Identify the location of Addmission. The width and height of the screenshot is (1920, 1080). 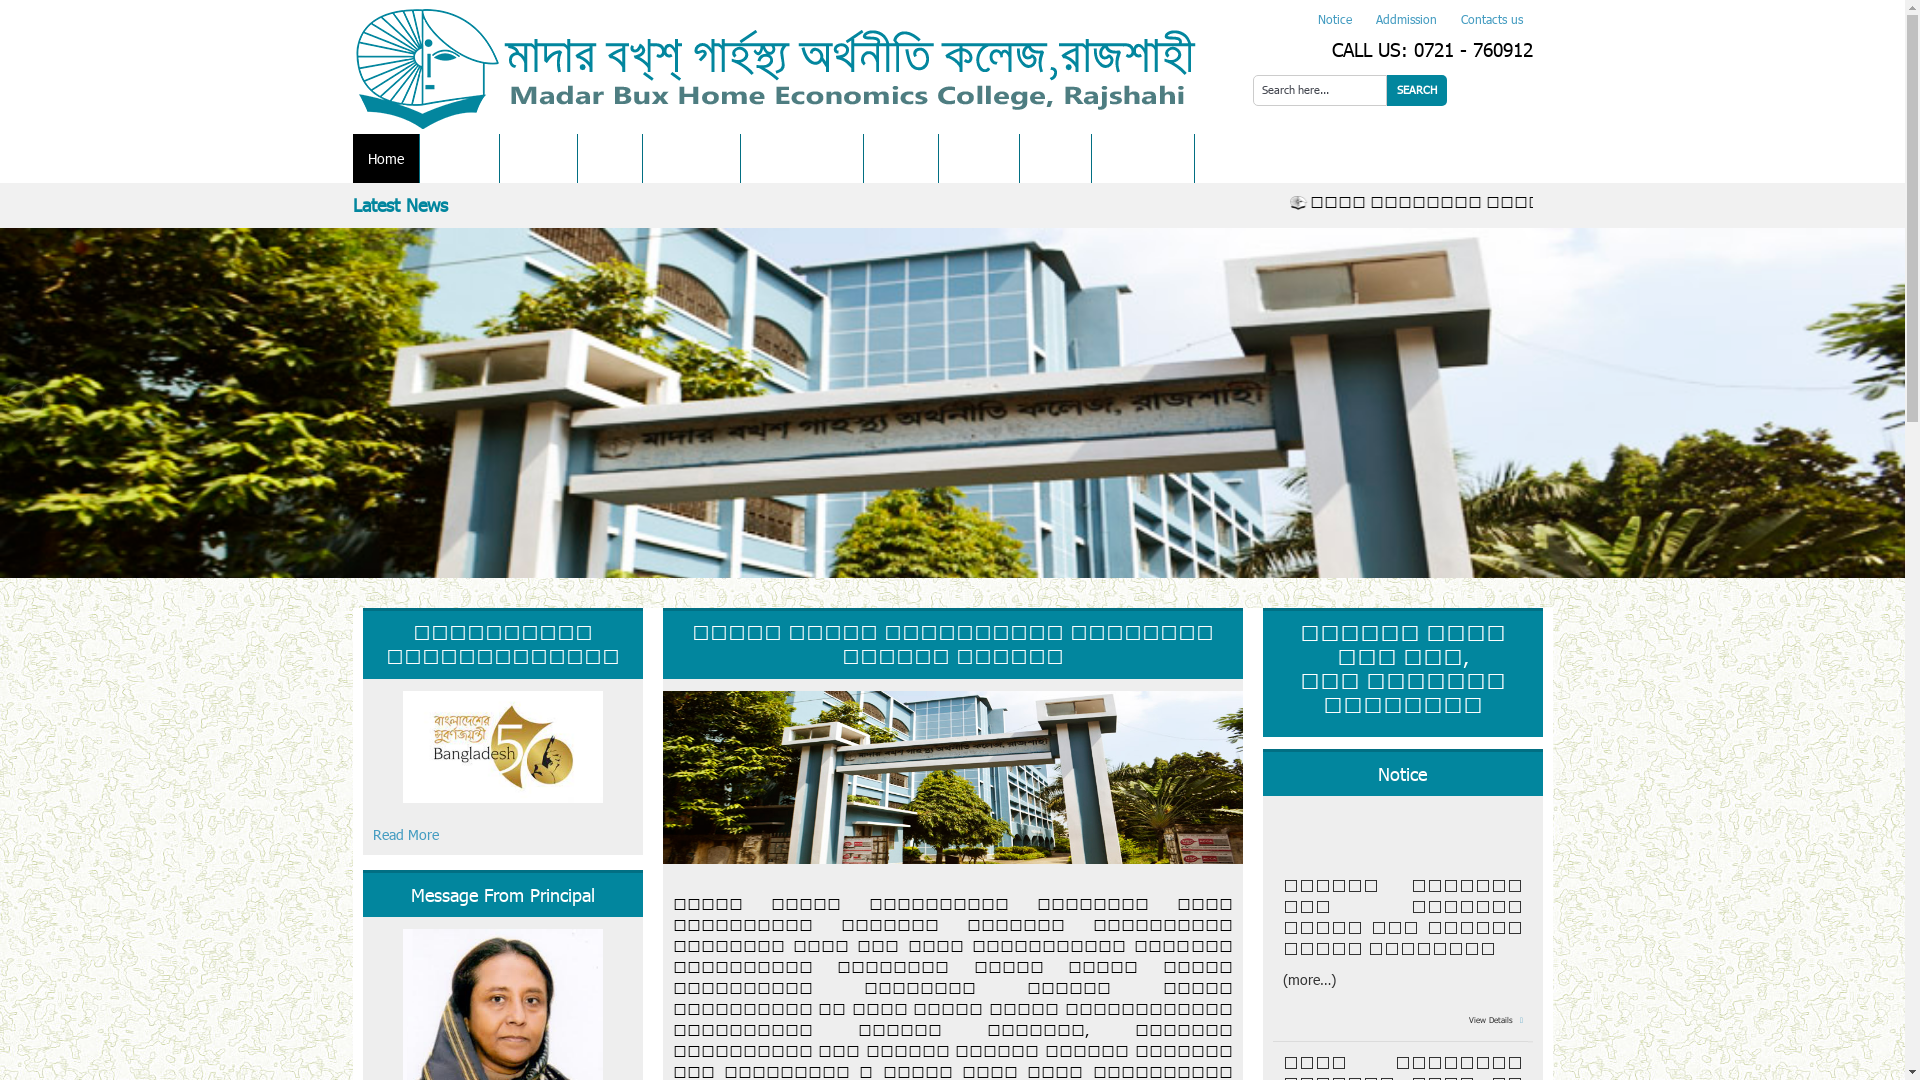
(1406, 19).